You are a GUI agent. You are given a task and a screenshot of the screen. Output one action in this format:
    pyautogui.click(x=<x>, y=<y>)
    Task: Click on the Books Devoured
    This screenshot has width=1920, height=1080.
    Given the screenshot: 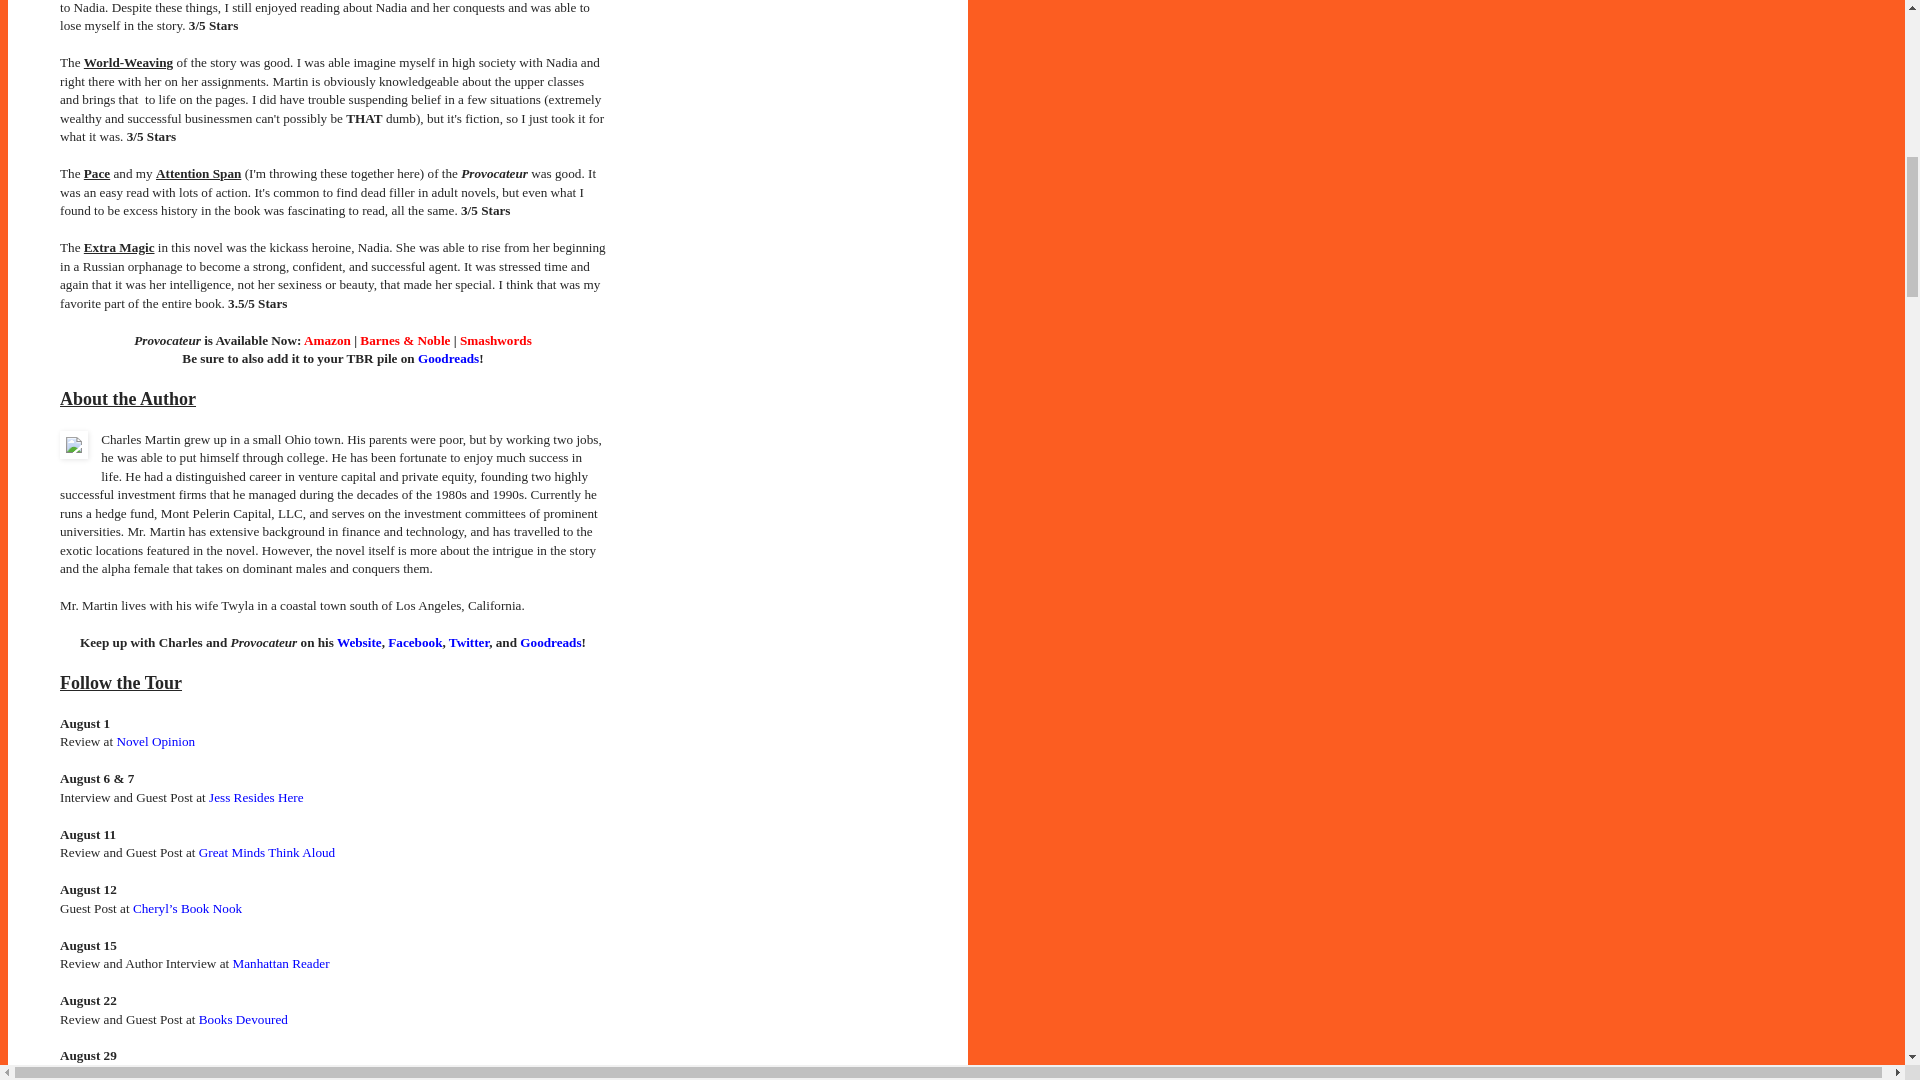 What is the action you would take?
    pyautogui.click(x=244, y=1019)
    